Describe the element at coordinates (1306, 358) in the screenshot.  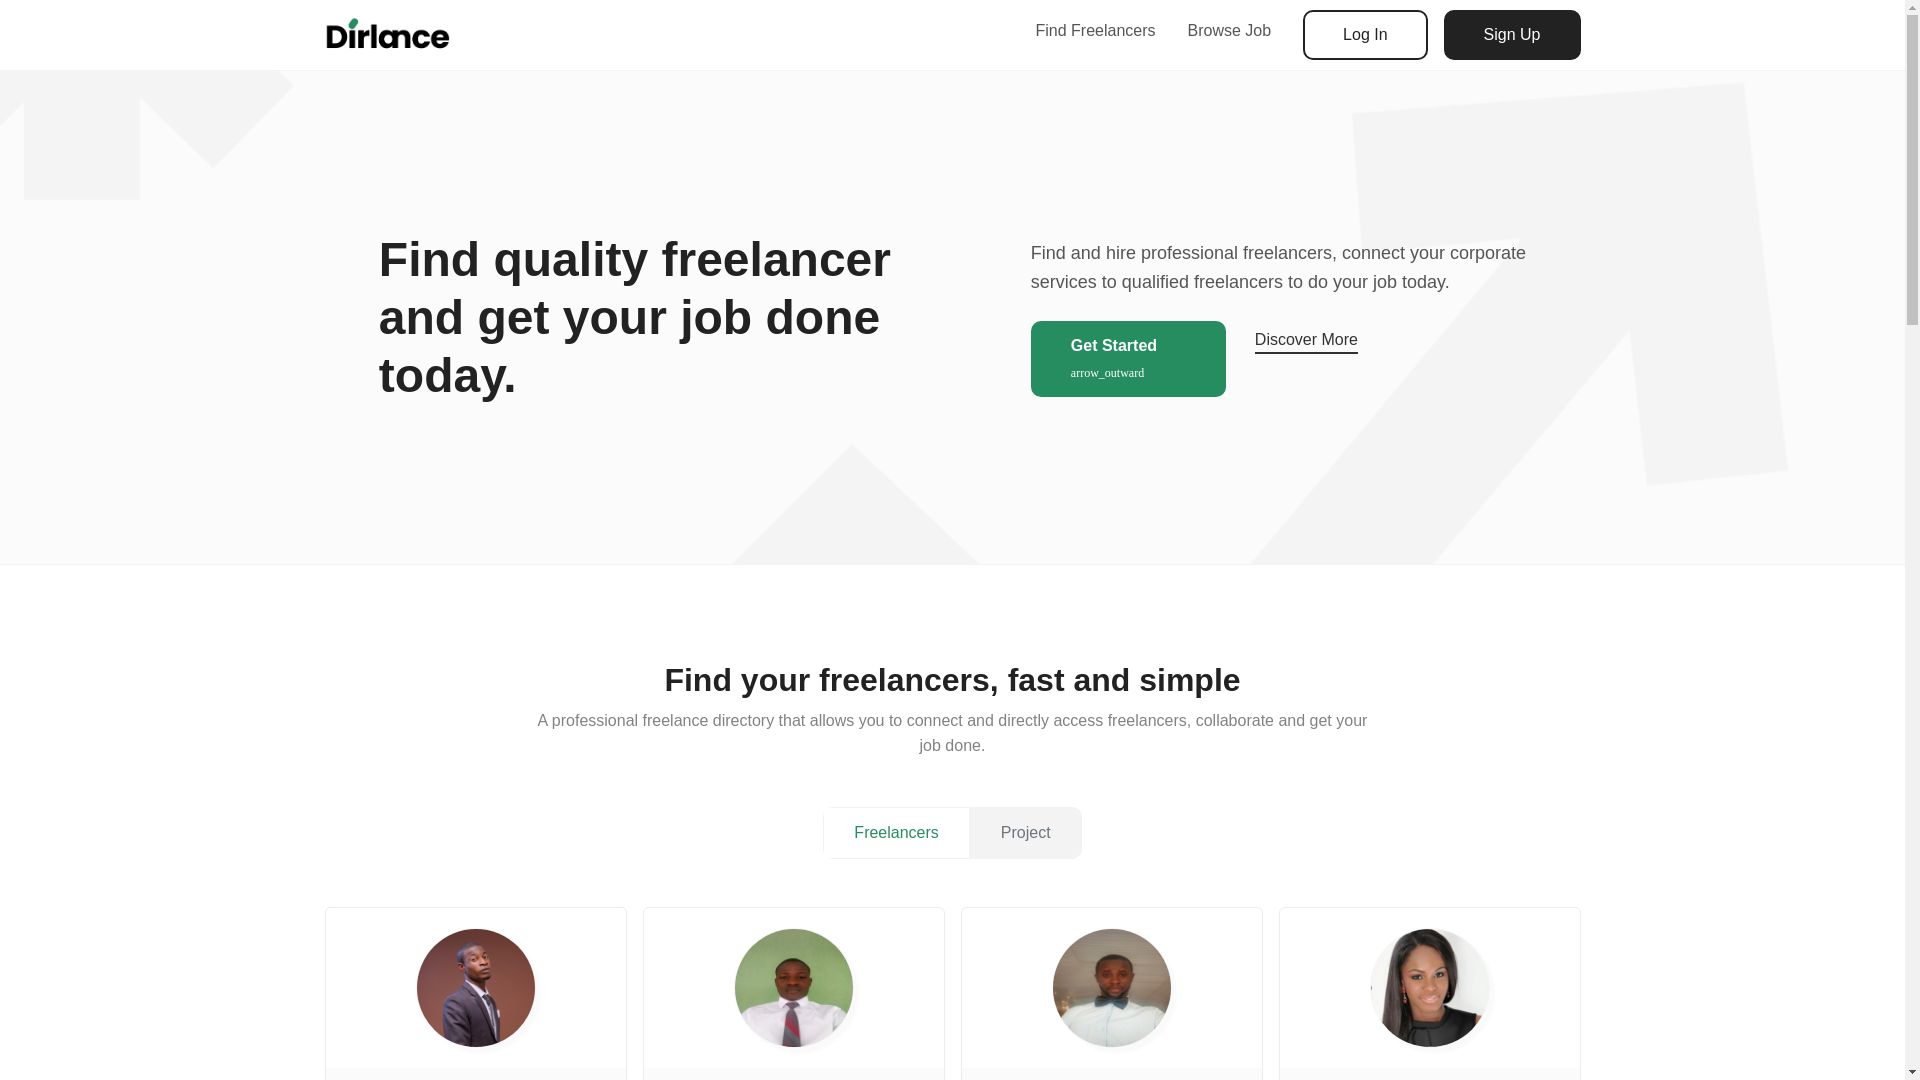
I see `Discover More` at that location.